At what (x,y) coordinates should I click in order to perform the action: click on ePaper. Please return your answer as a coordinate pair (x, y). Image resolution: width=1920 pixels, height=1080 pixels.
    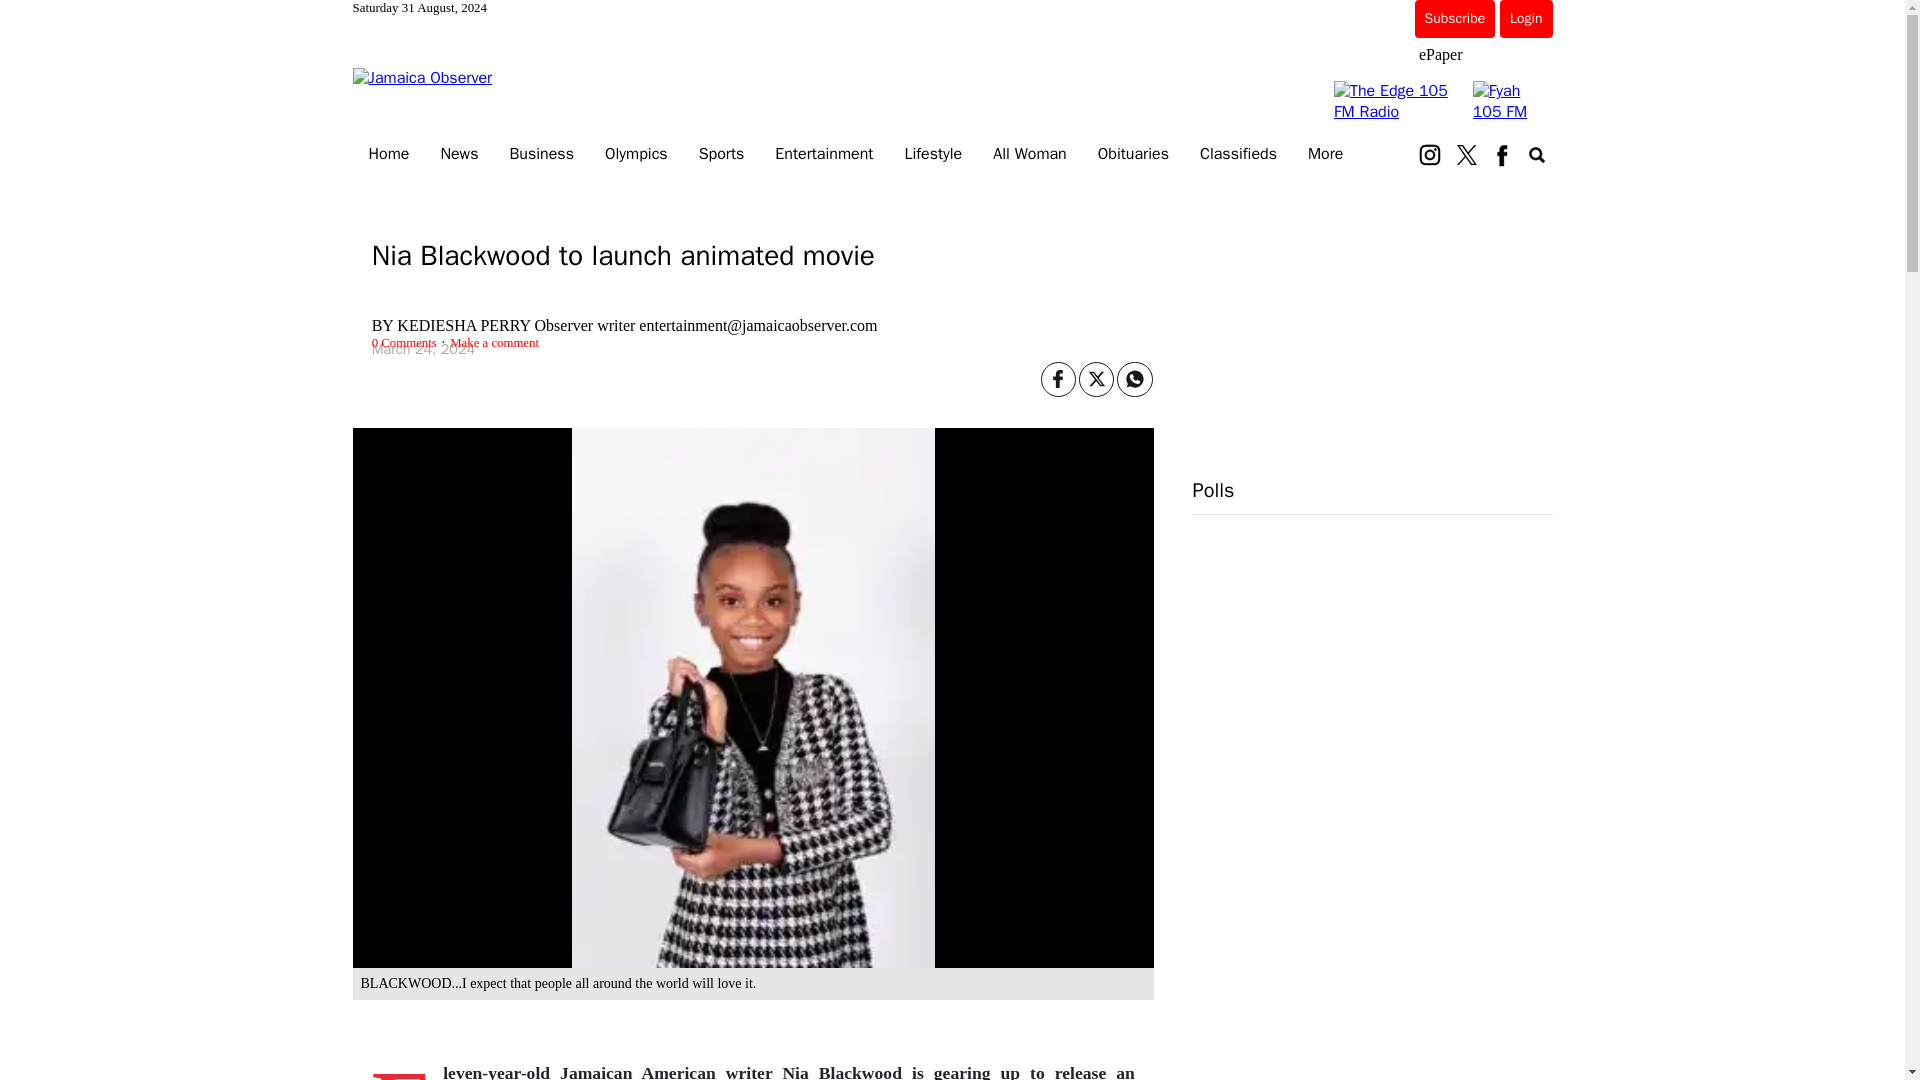
    Looking at the image, I should click on (1440, 54).